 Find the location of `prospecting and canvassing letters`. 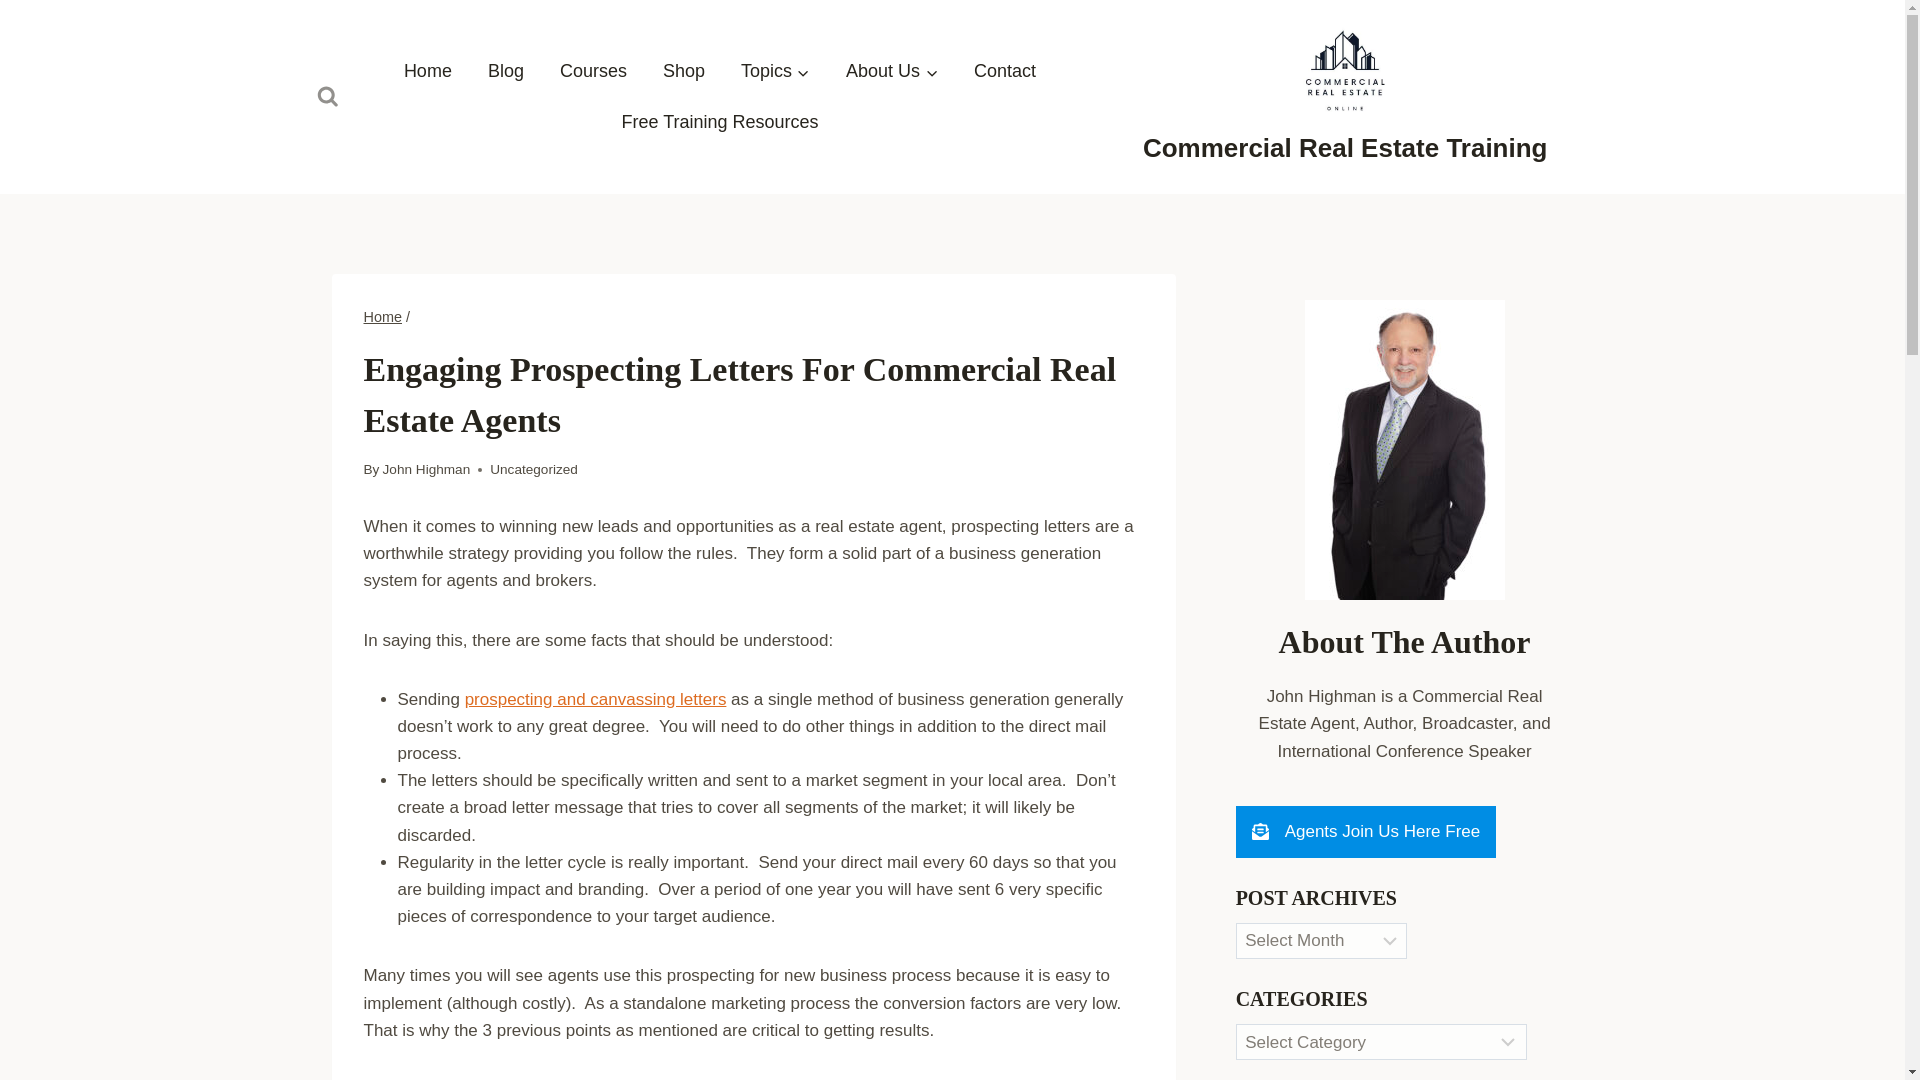

prospecting and canvassing letters is located at coordinates (596, 699).